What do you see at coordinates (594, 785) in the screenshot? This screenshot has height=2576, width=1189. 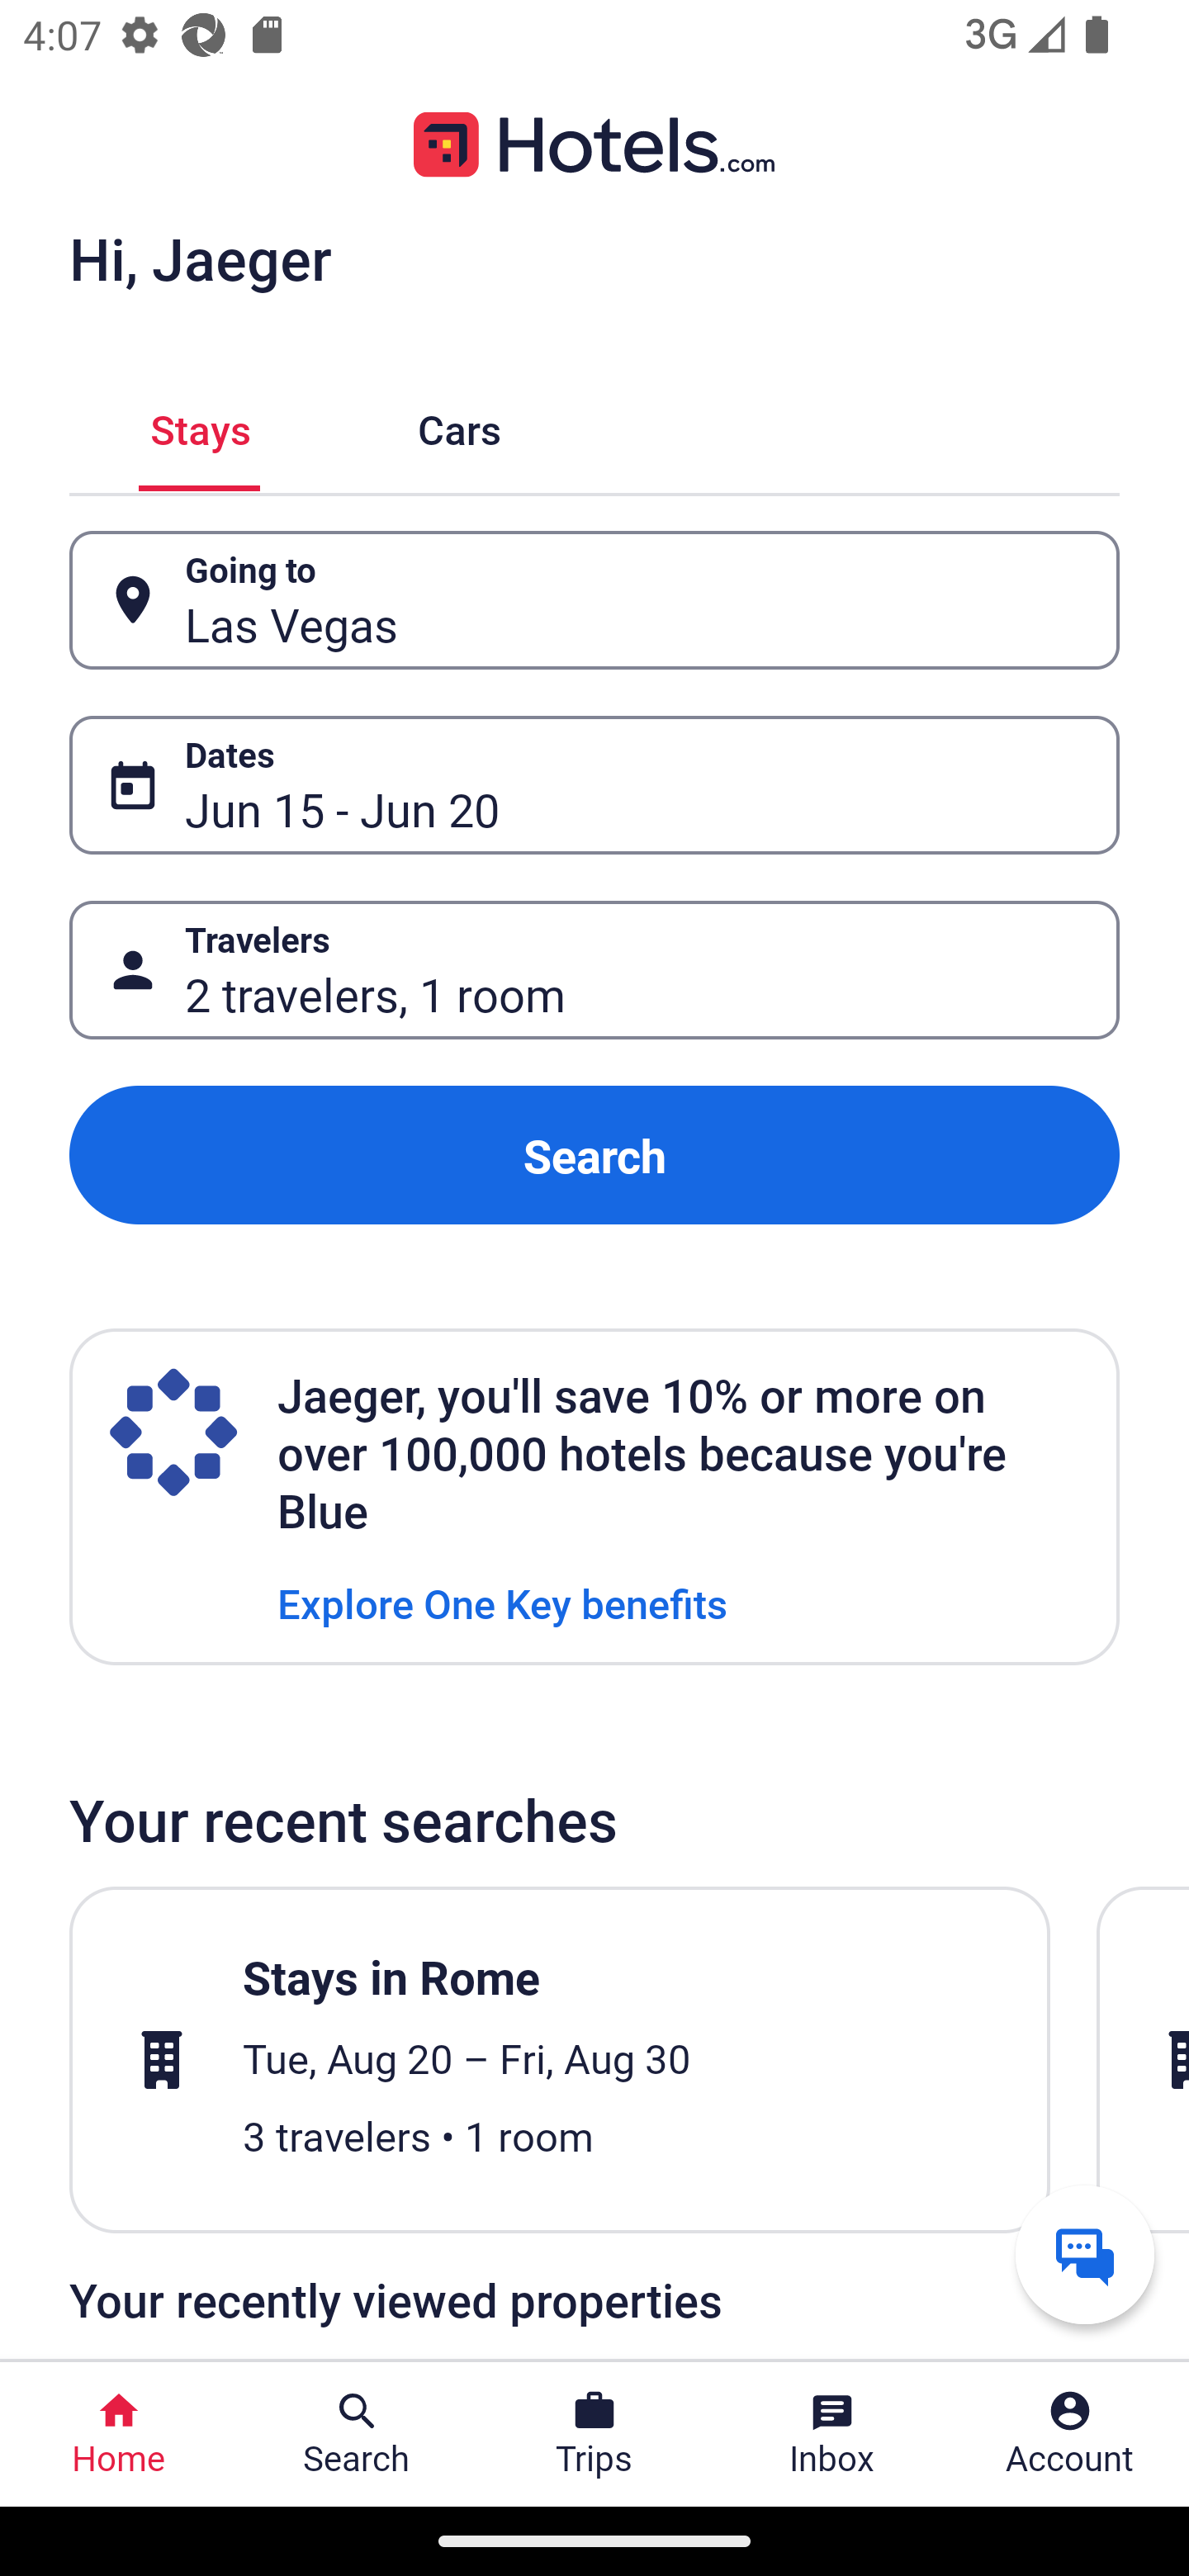 I see `Dates Button Jun 15 - Jun 20` at bounding box center [594, 785].